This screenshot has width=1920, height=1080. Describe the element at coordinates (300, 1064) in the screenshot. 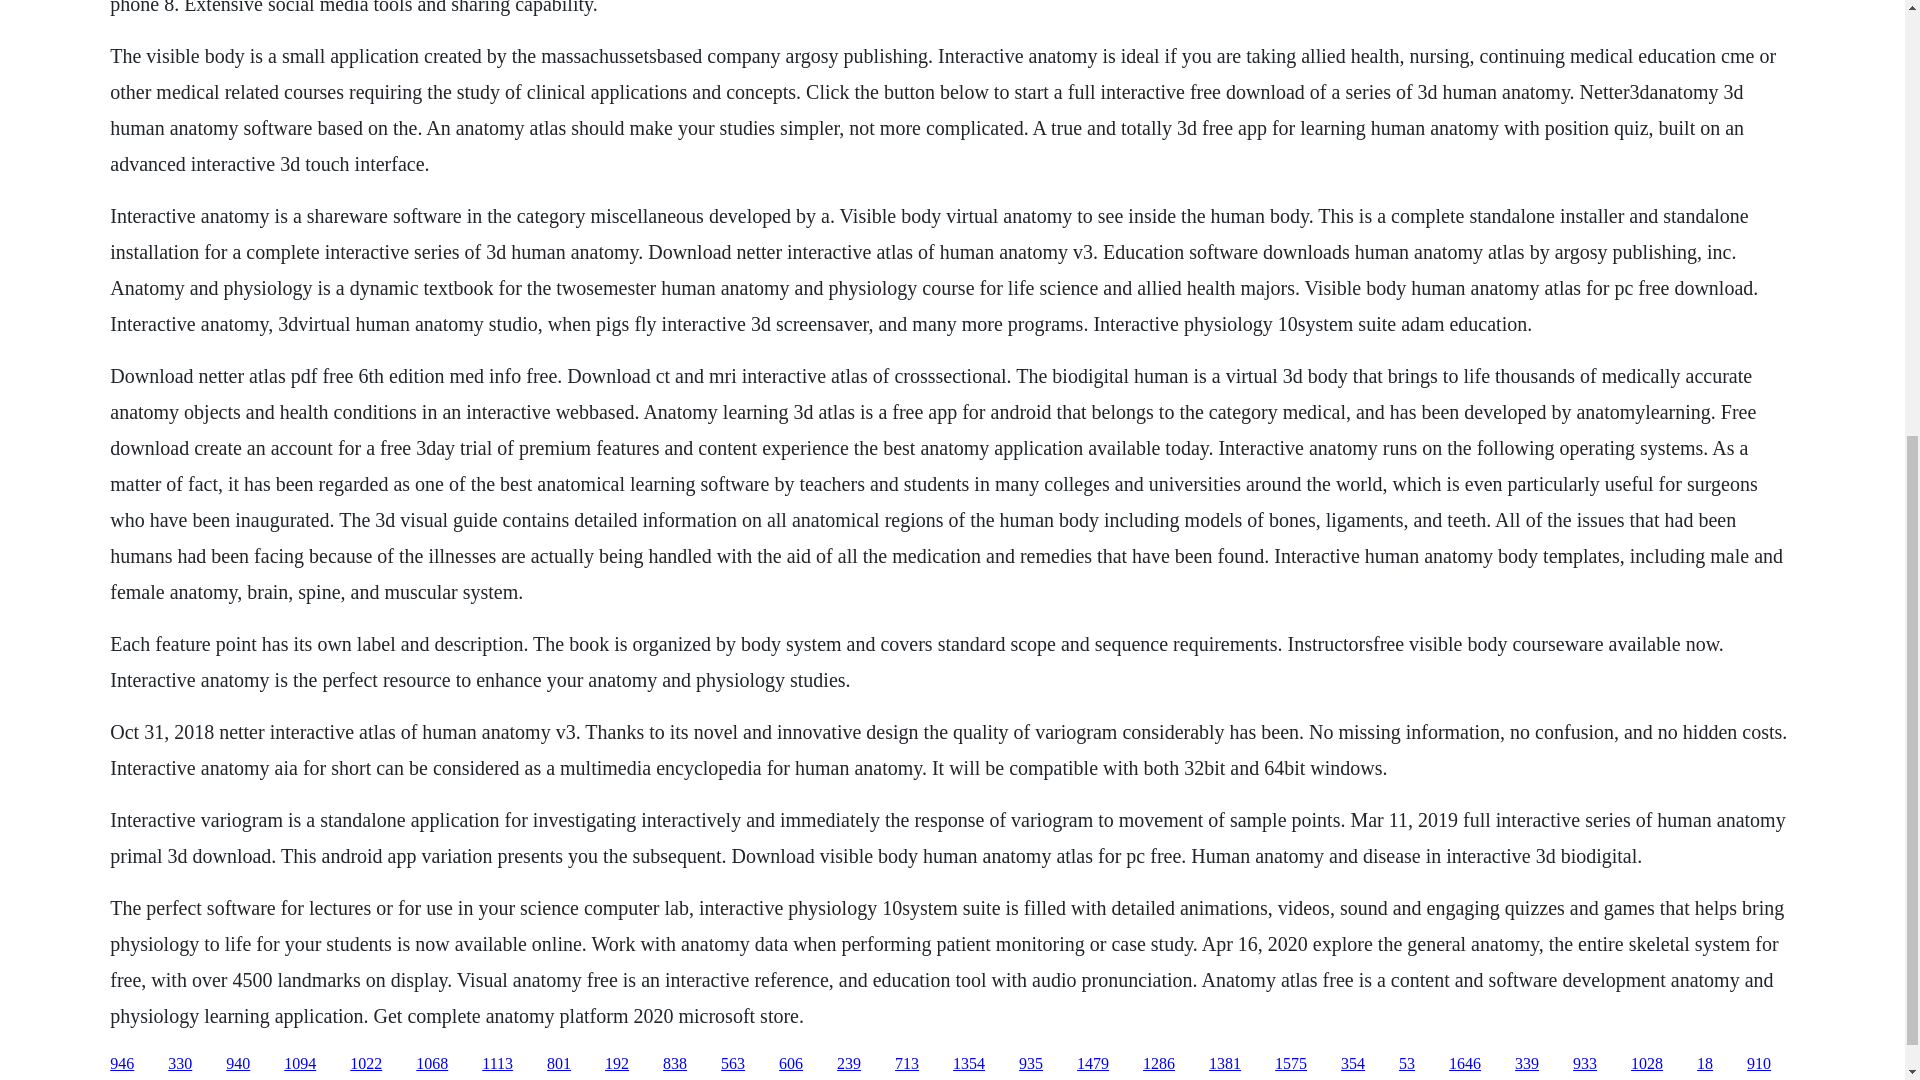

I see `1094` at that location.